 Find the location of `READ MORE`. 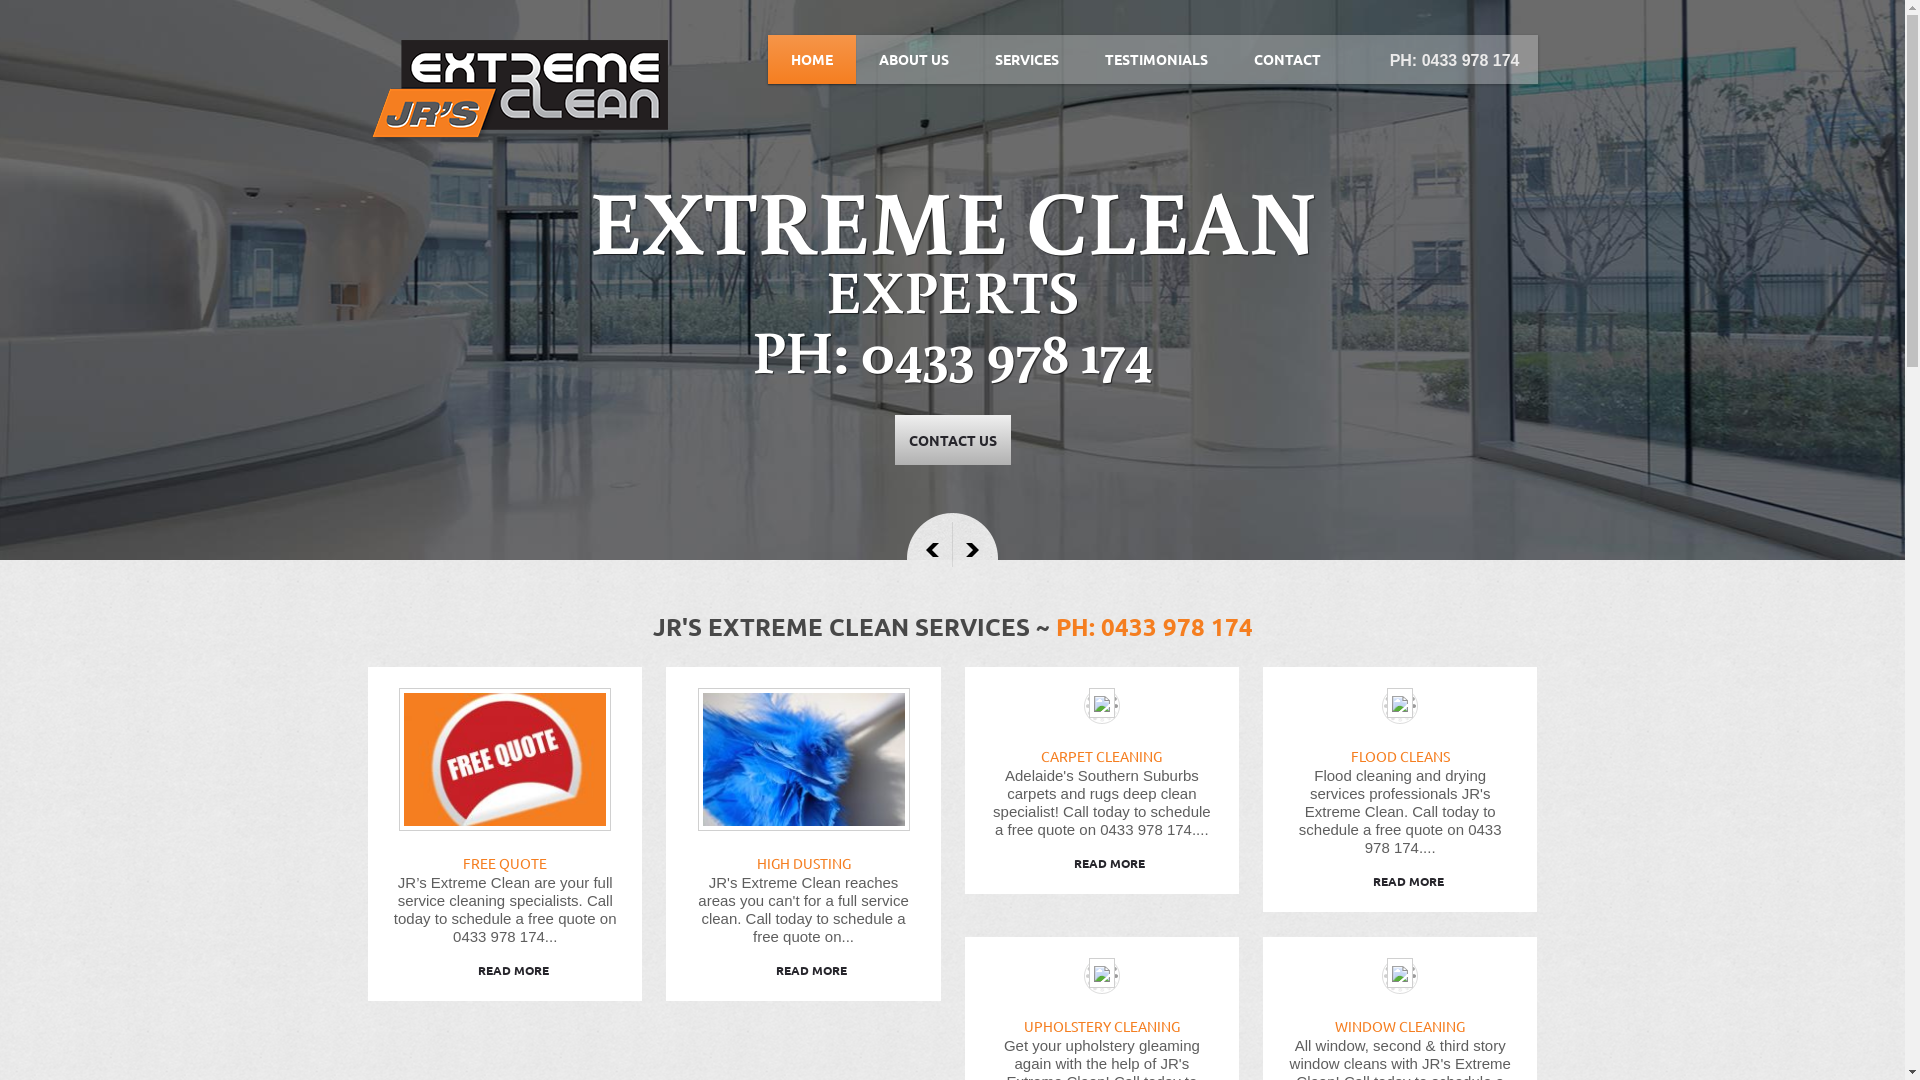

READ MORE is located at coordinates (1400, 881).